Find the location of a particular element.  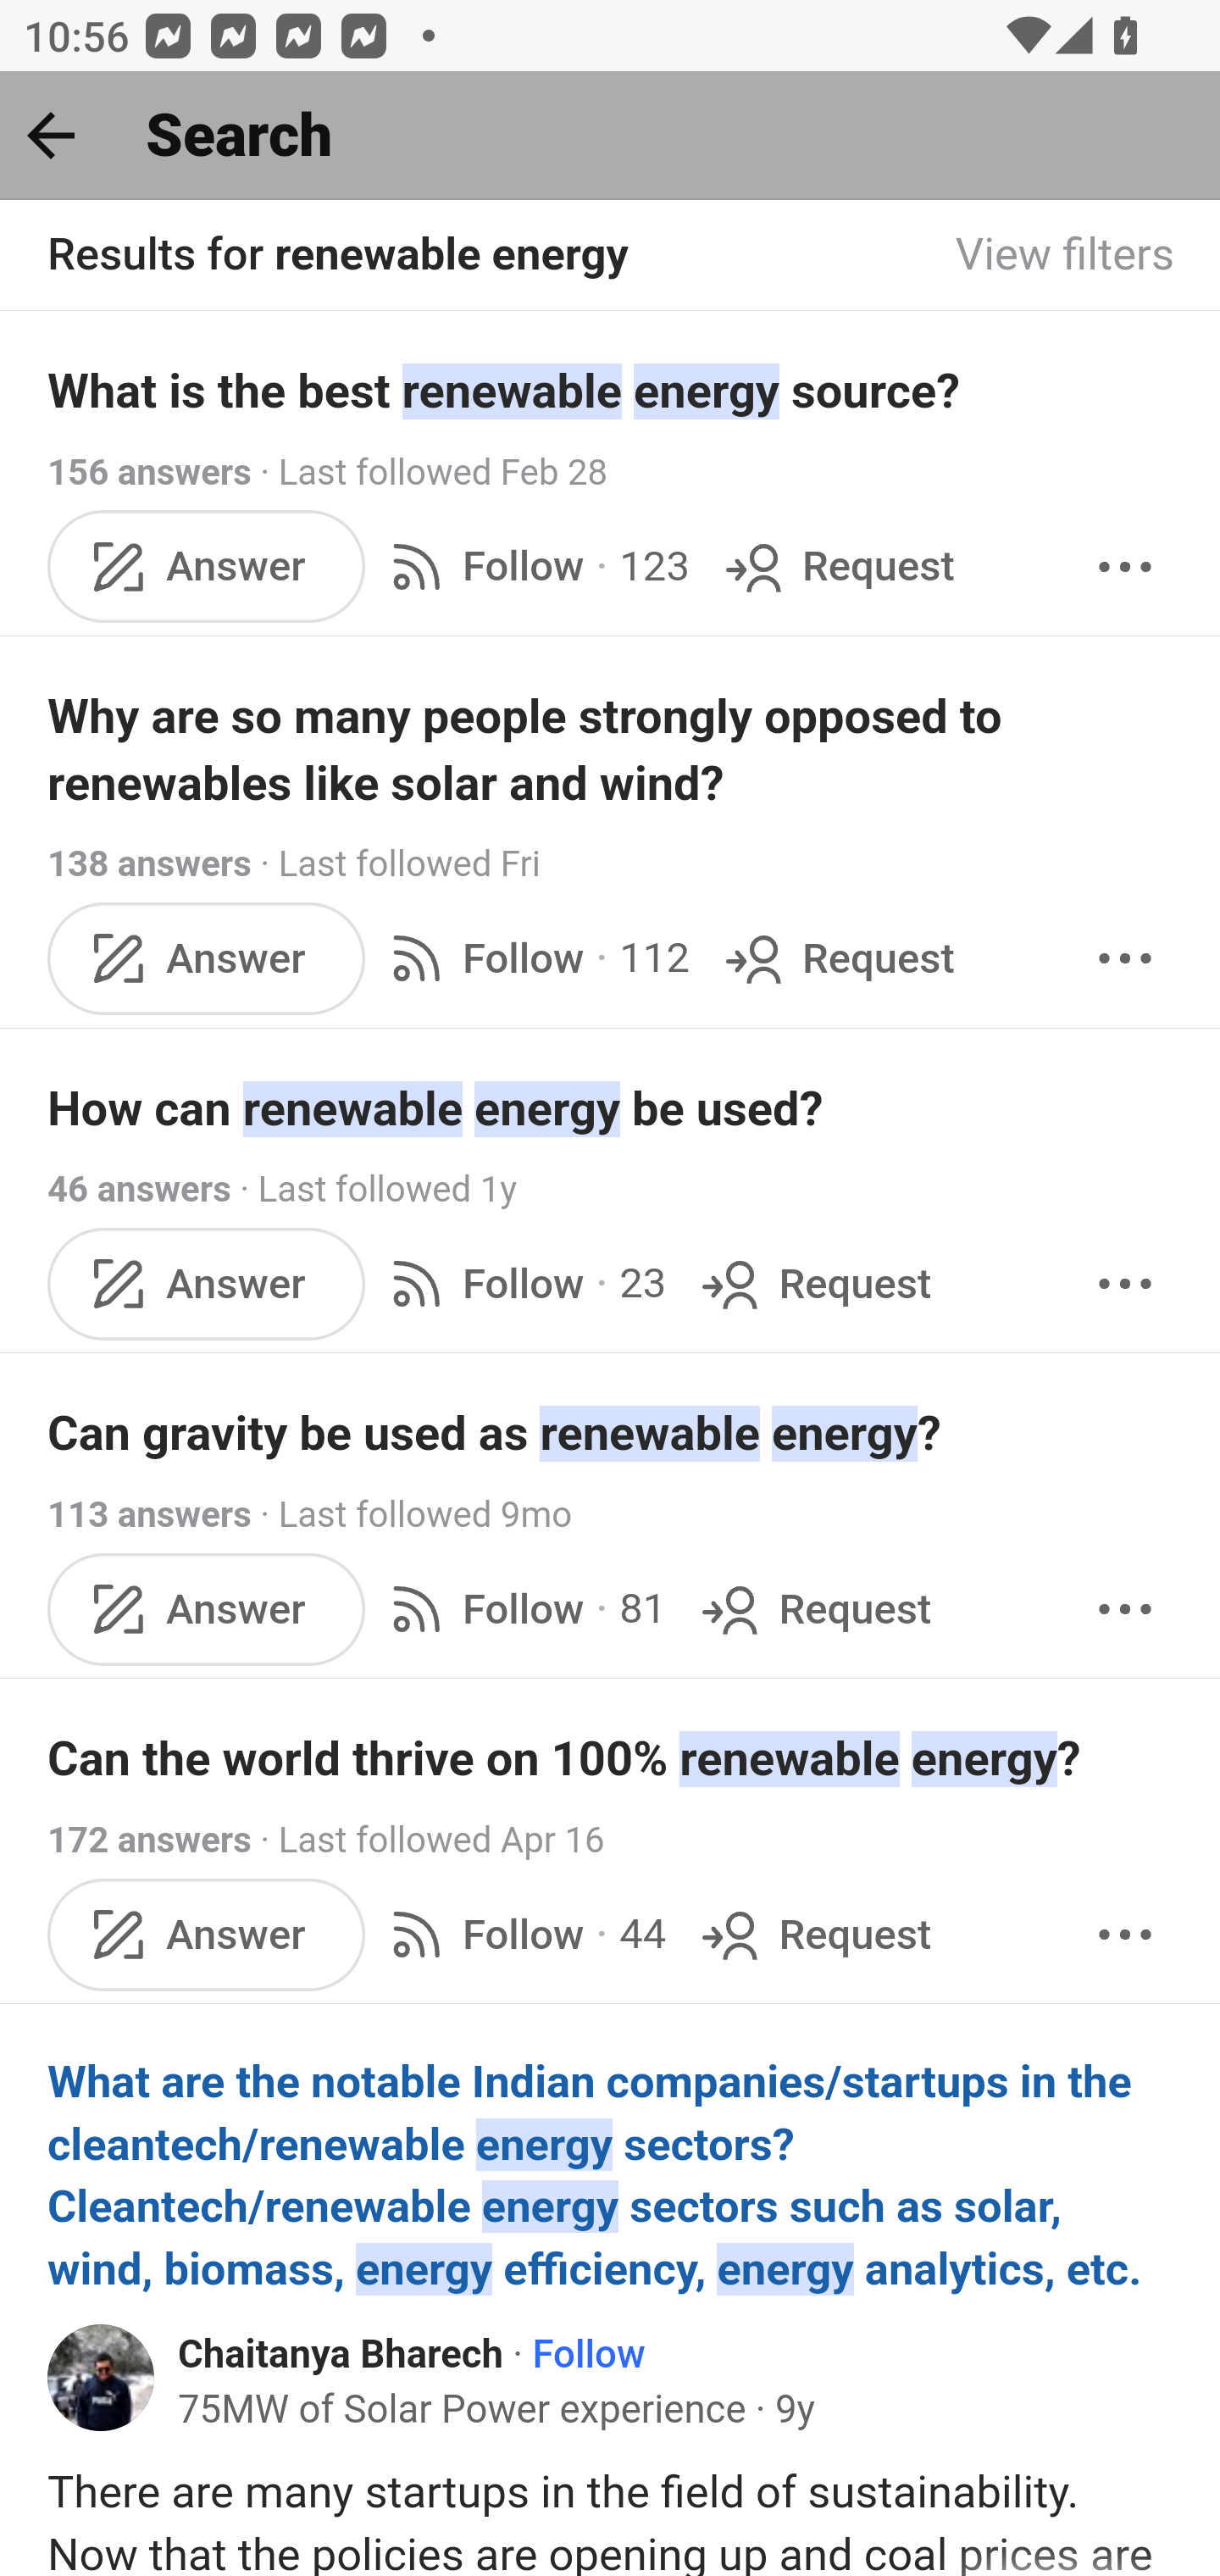

Can gravity be used as renewable energy? is located at coordinates (612, 1433).